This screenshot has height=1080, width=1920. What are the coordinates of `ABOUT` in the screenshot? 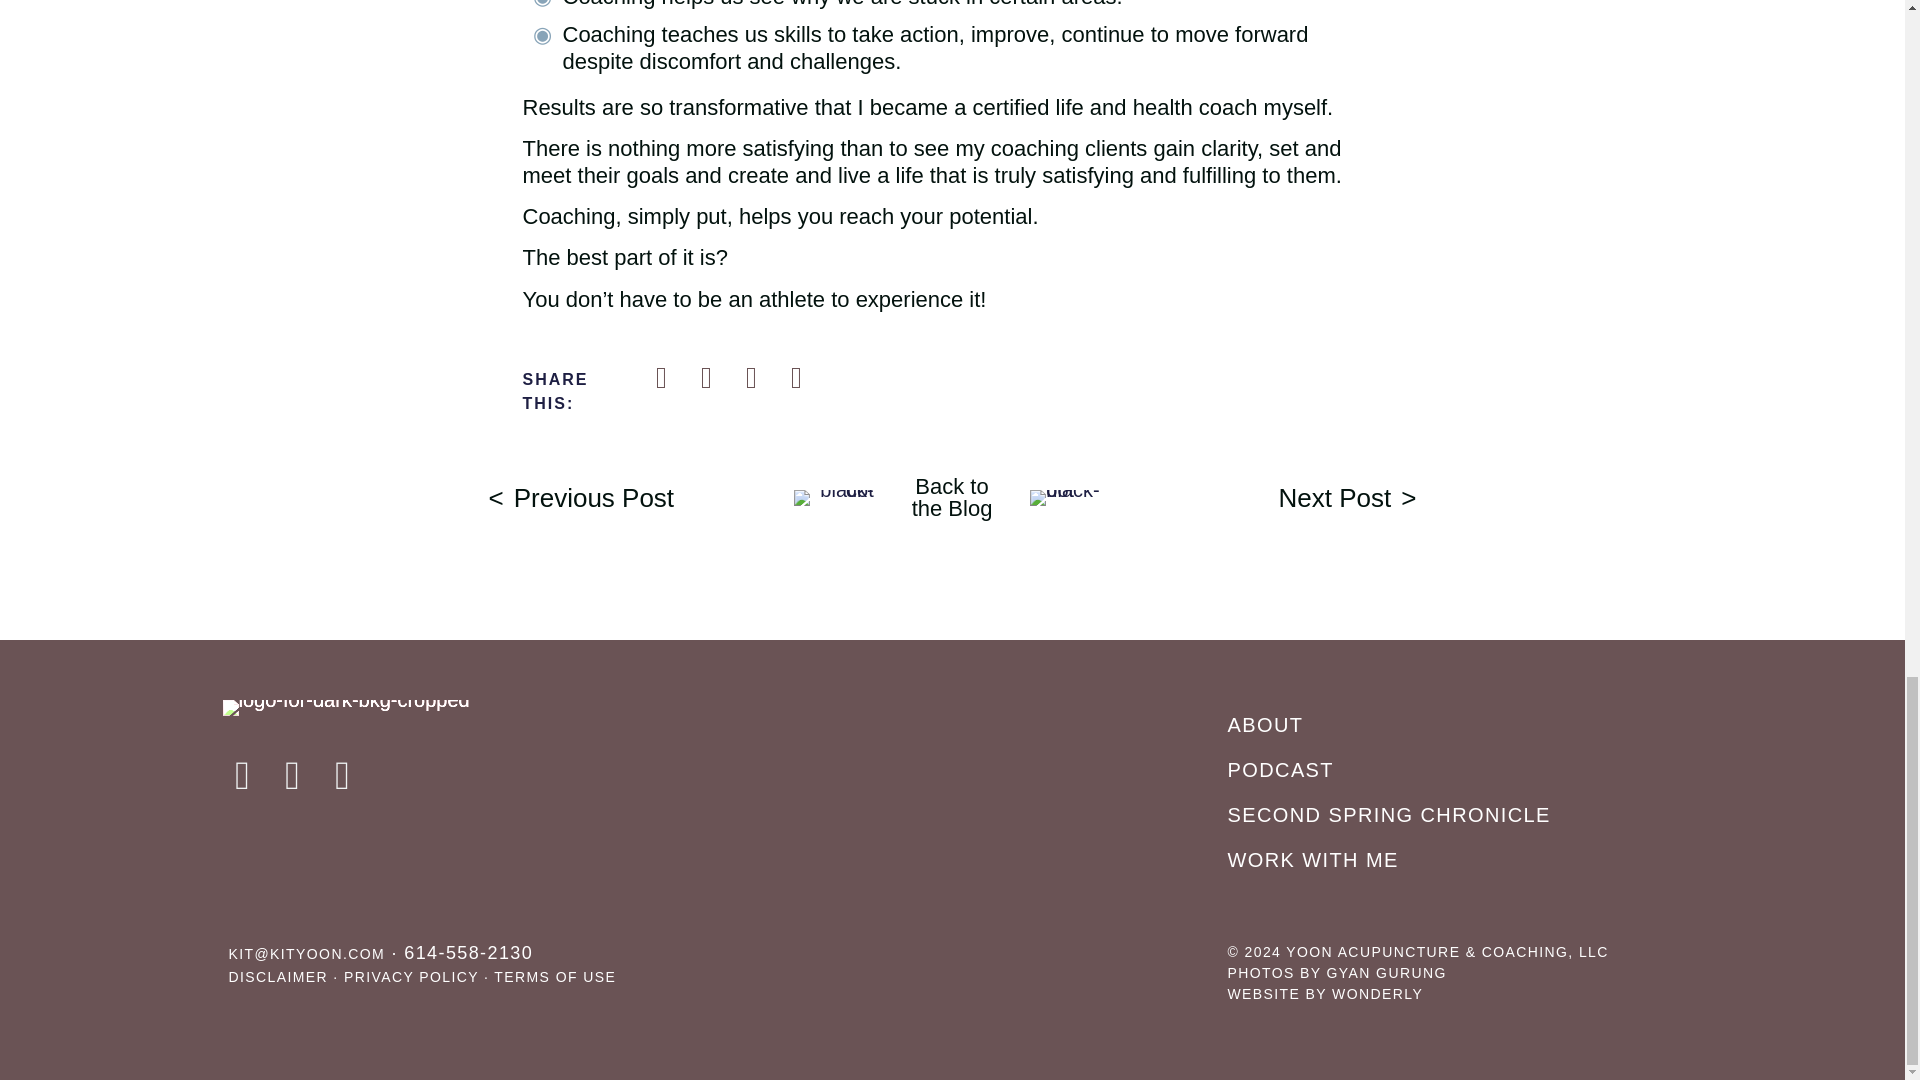 It's located at (952, 497).